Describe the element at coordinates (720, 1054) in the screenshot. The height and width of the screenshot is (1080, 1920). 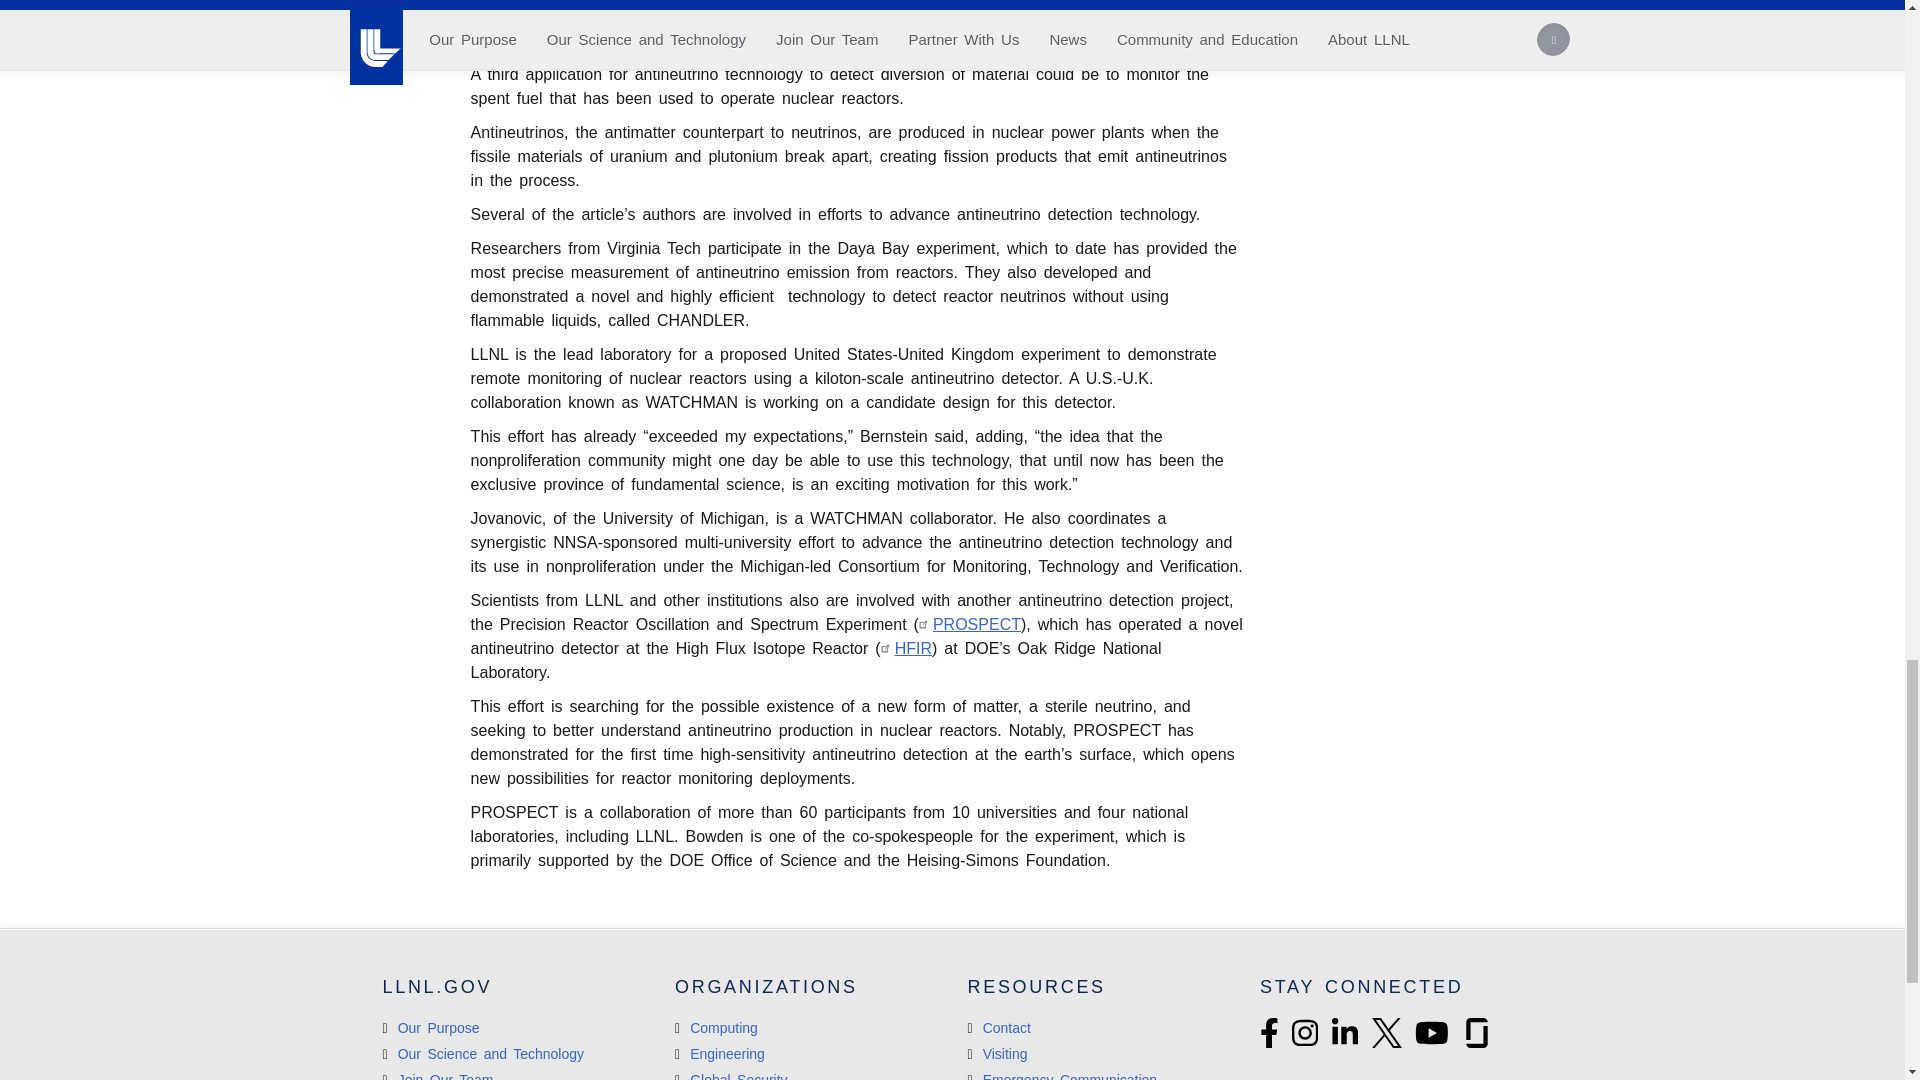
I see `Engineering` at that location.